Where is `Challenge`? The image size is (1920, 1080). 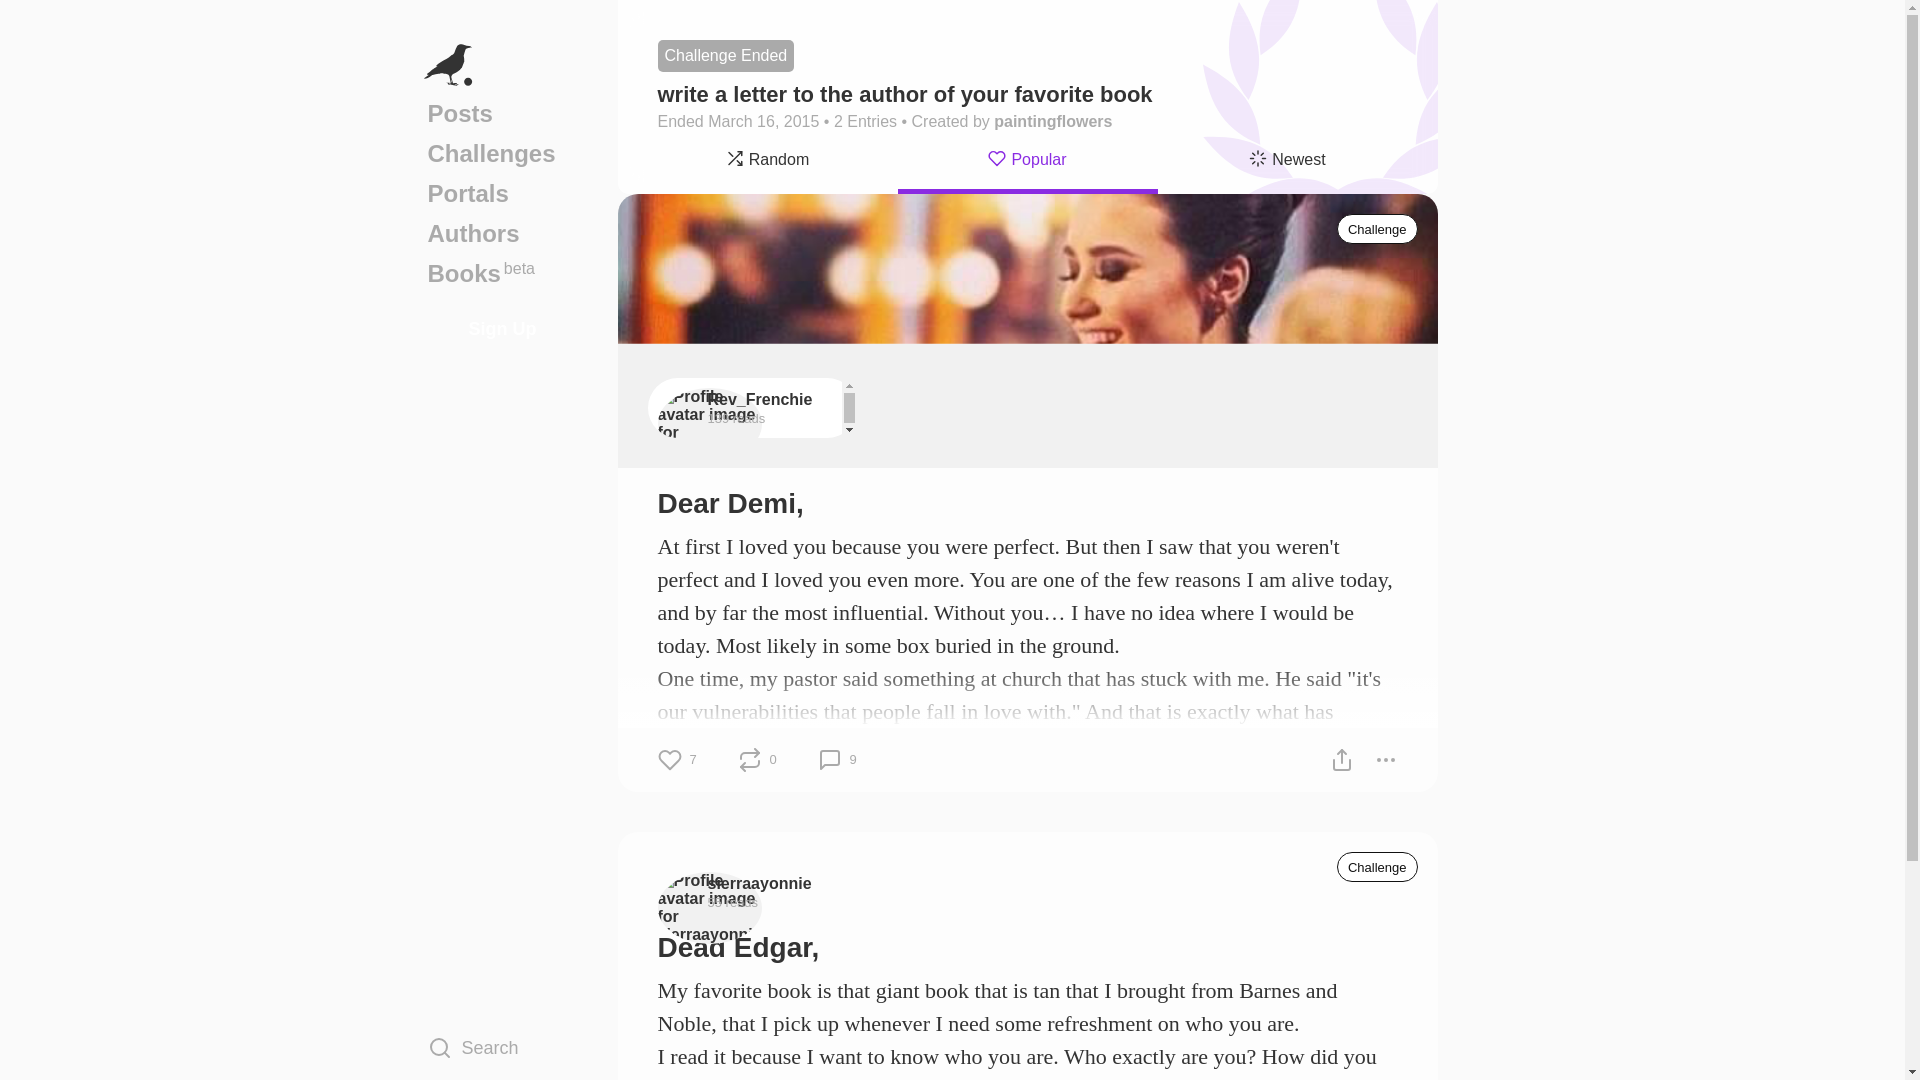 Challenge is located at coordinates (502, 113).